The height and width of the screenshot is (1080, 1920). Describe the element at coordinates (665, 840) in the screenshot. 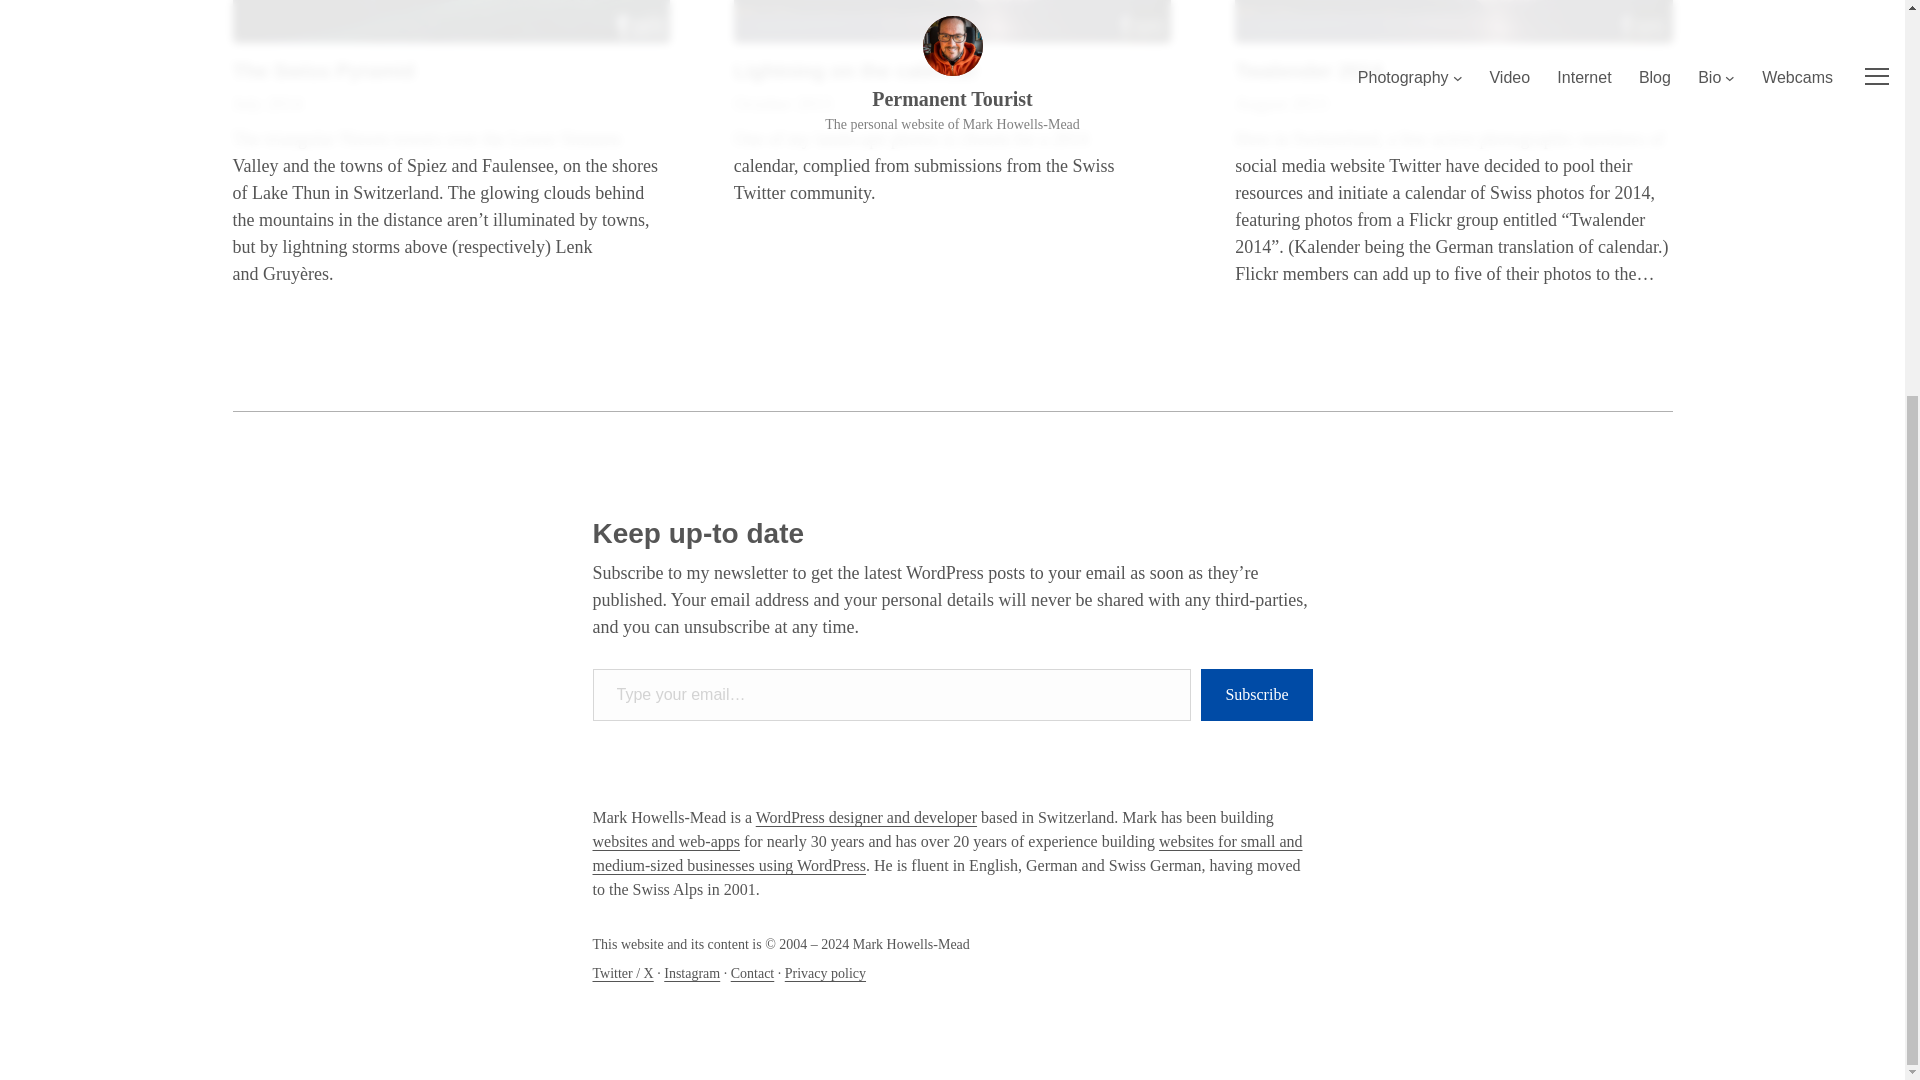

I see `sayhello.ch` at that location.